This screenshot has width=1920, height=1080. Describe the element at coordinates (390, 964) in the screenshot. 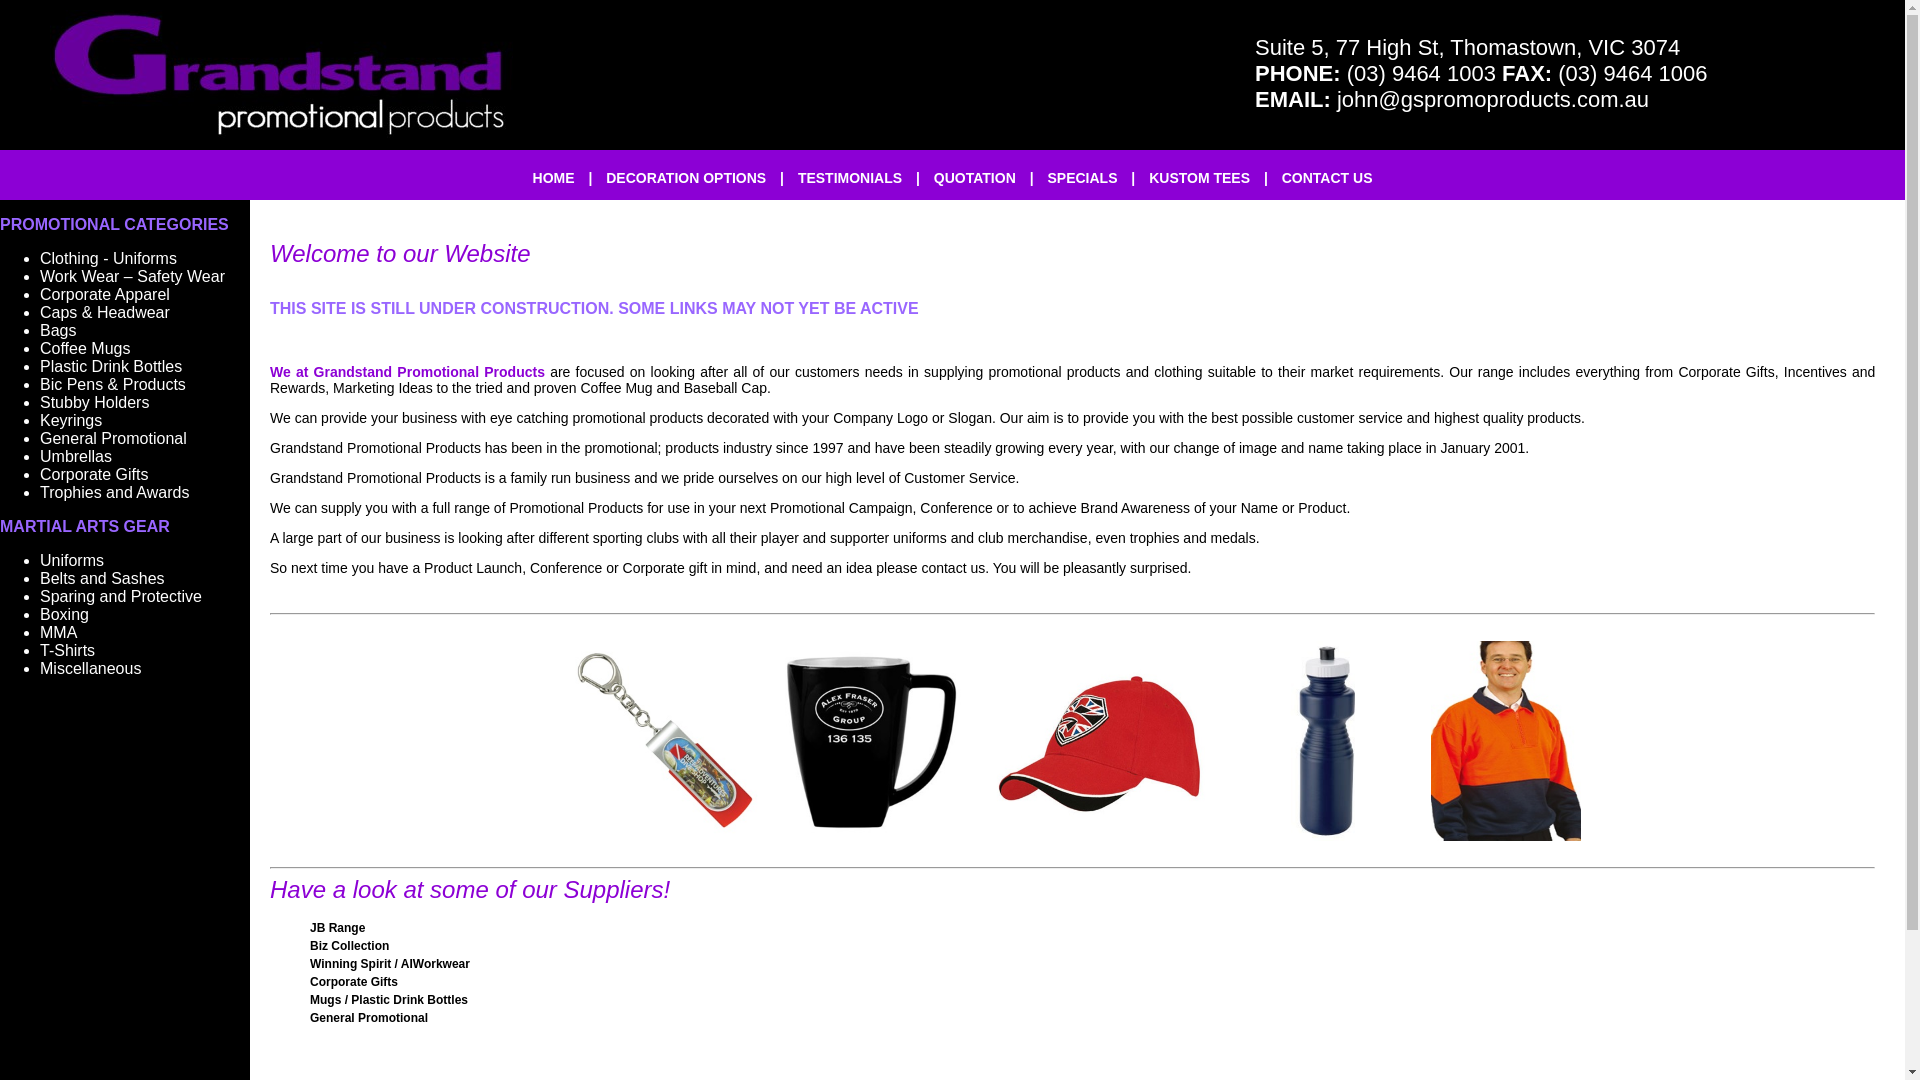

I see `Winning Spirit / AIWorkwear` at that location.